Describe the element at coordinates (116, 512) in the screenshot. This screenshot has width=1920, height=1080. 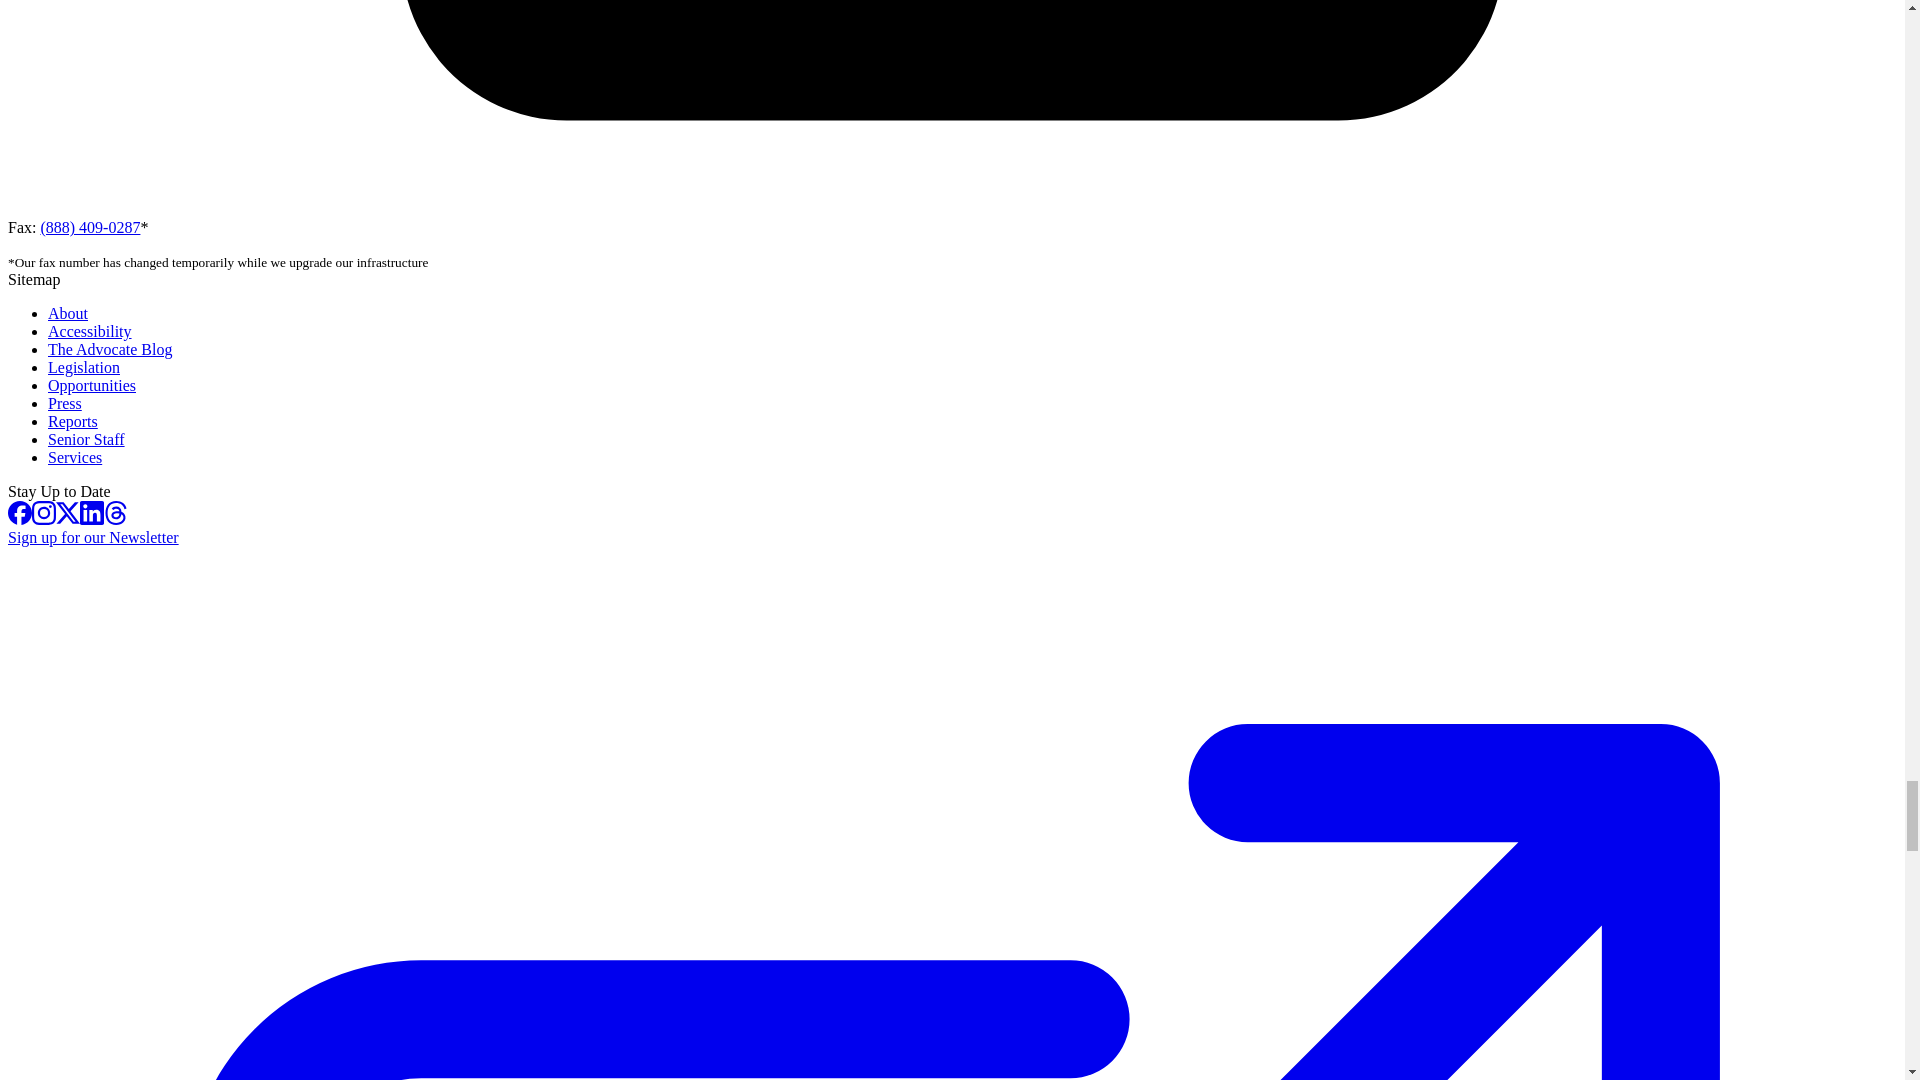
I see `Threads` at that location.